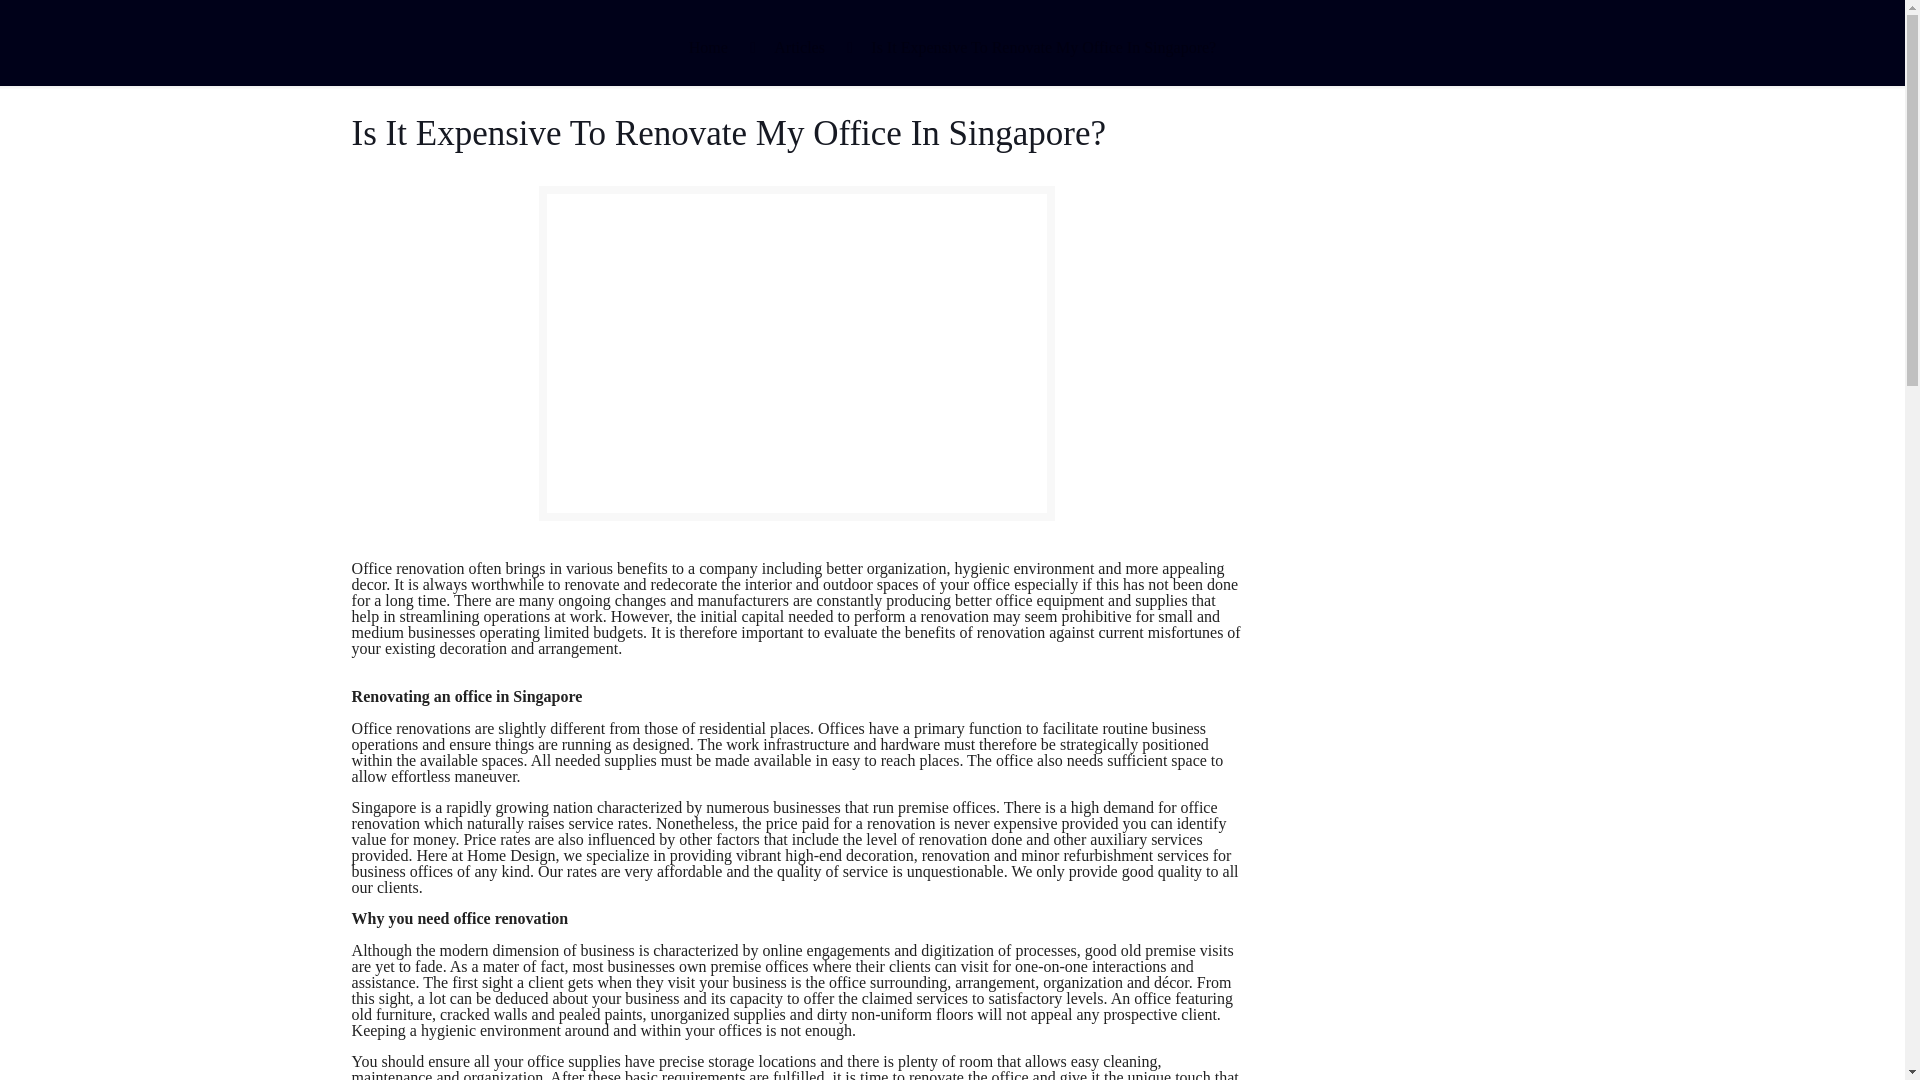 Image resolution: width=1920 pixels, height=1080 pixels. I want to click on Articles, so click(799, 47).